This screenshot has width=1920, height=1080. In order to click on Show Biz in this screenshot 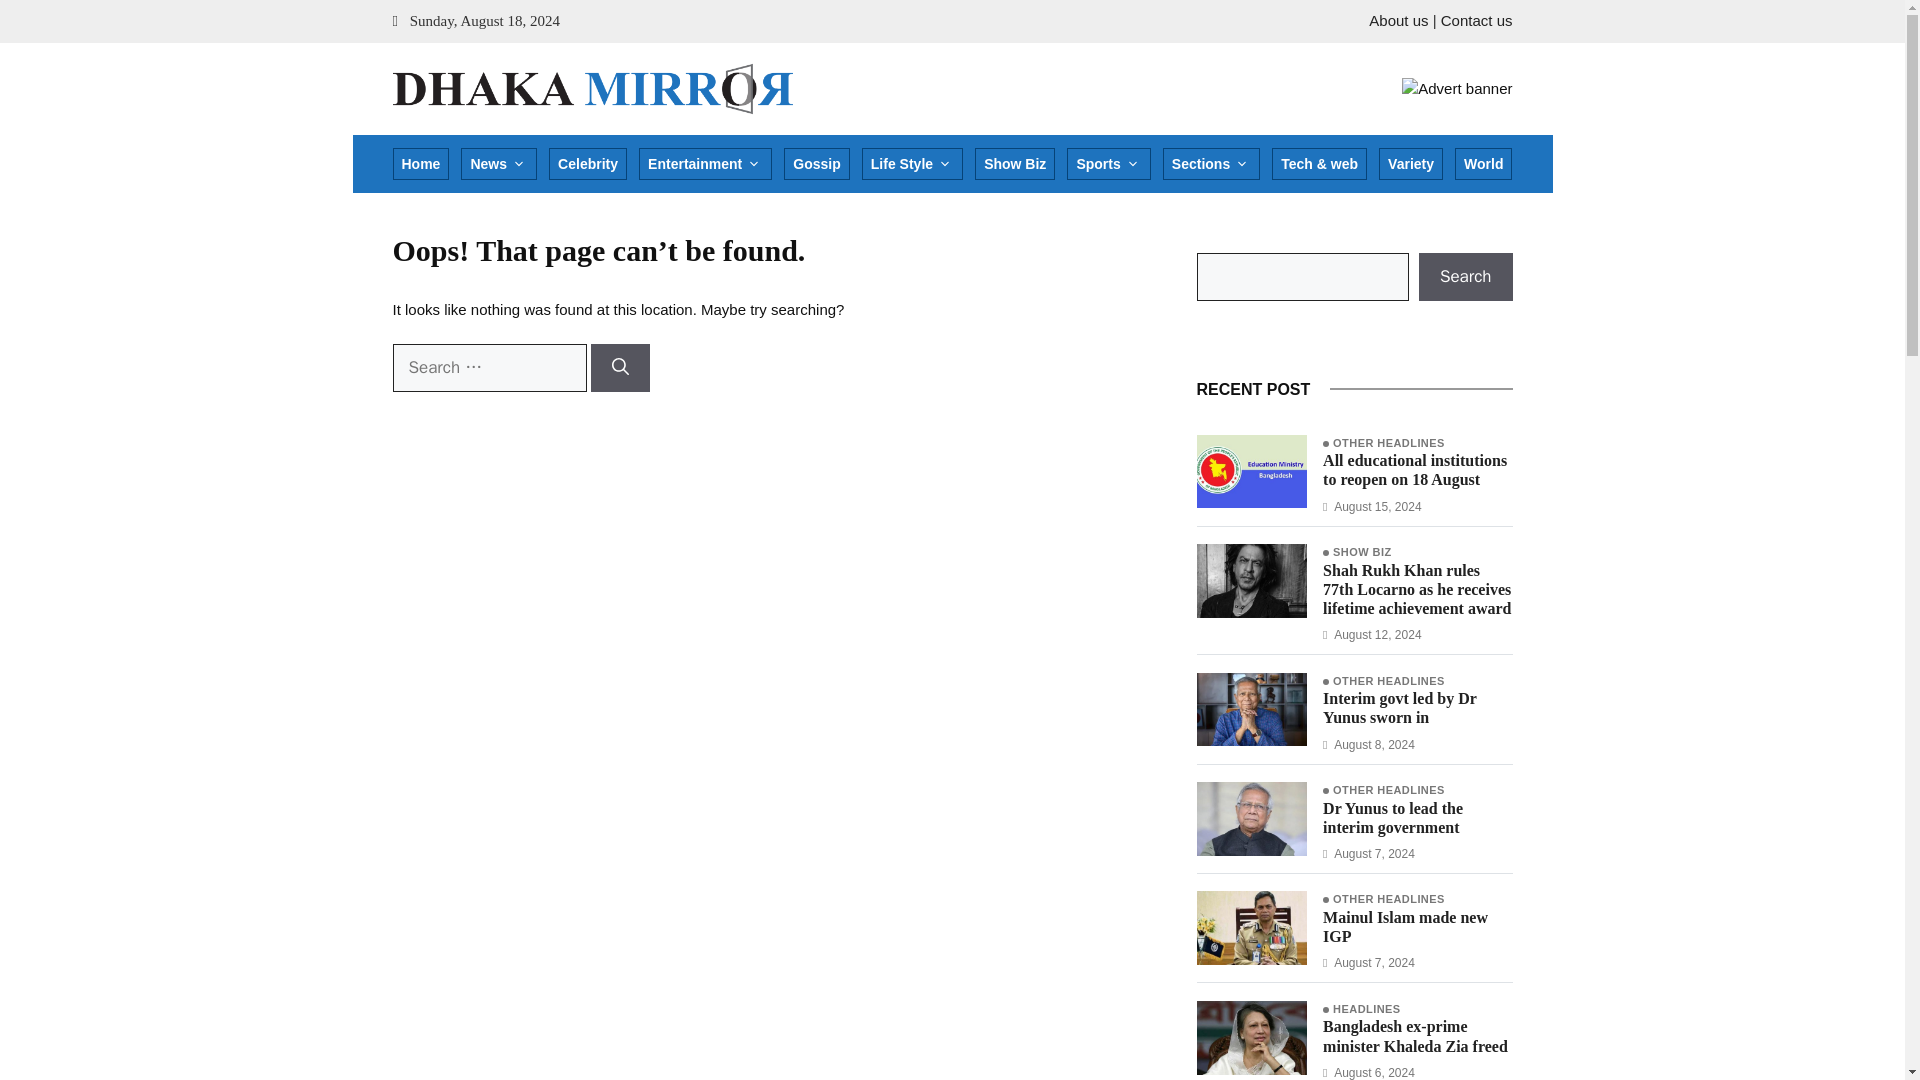, I will do `click(1014, 164)`.